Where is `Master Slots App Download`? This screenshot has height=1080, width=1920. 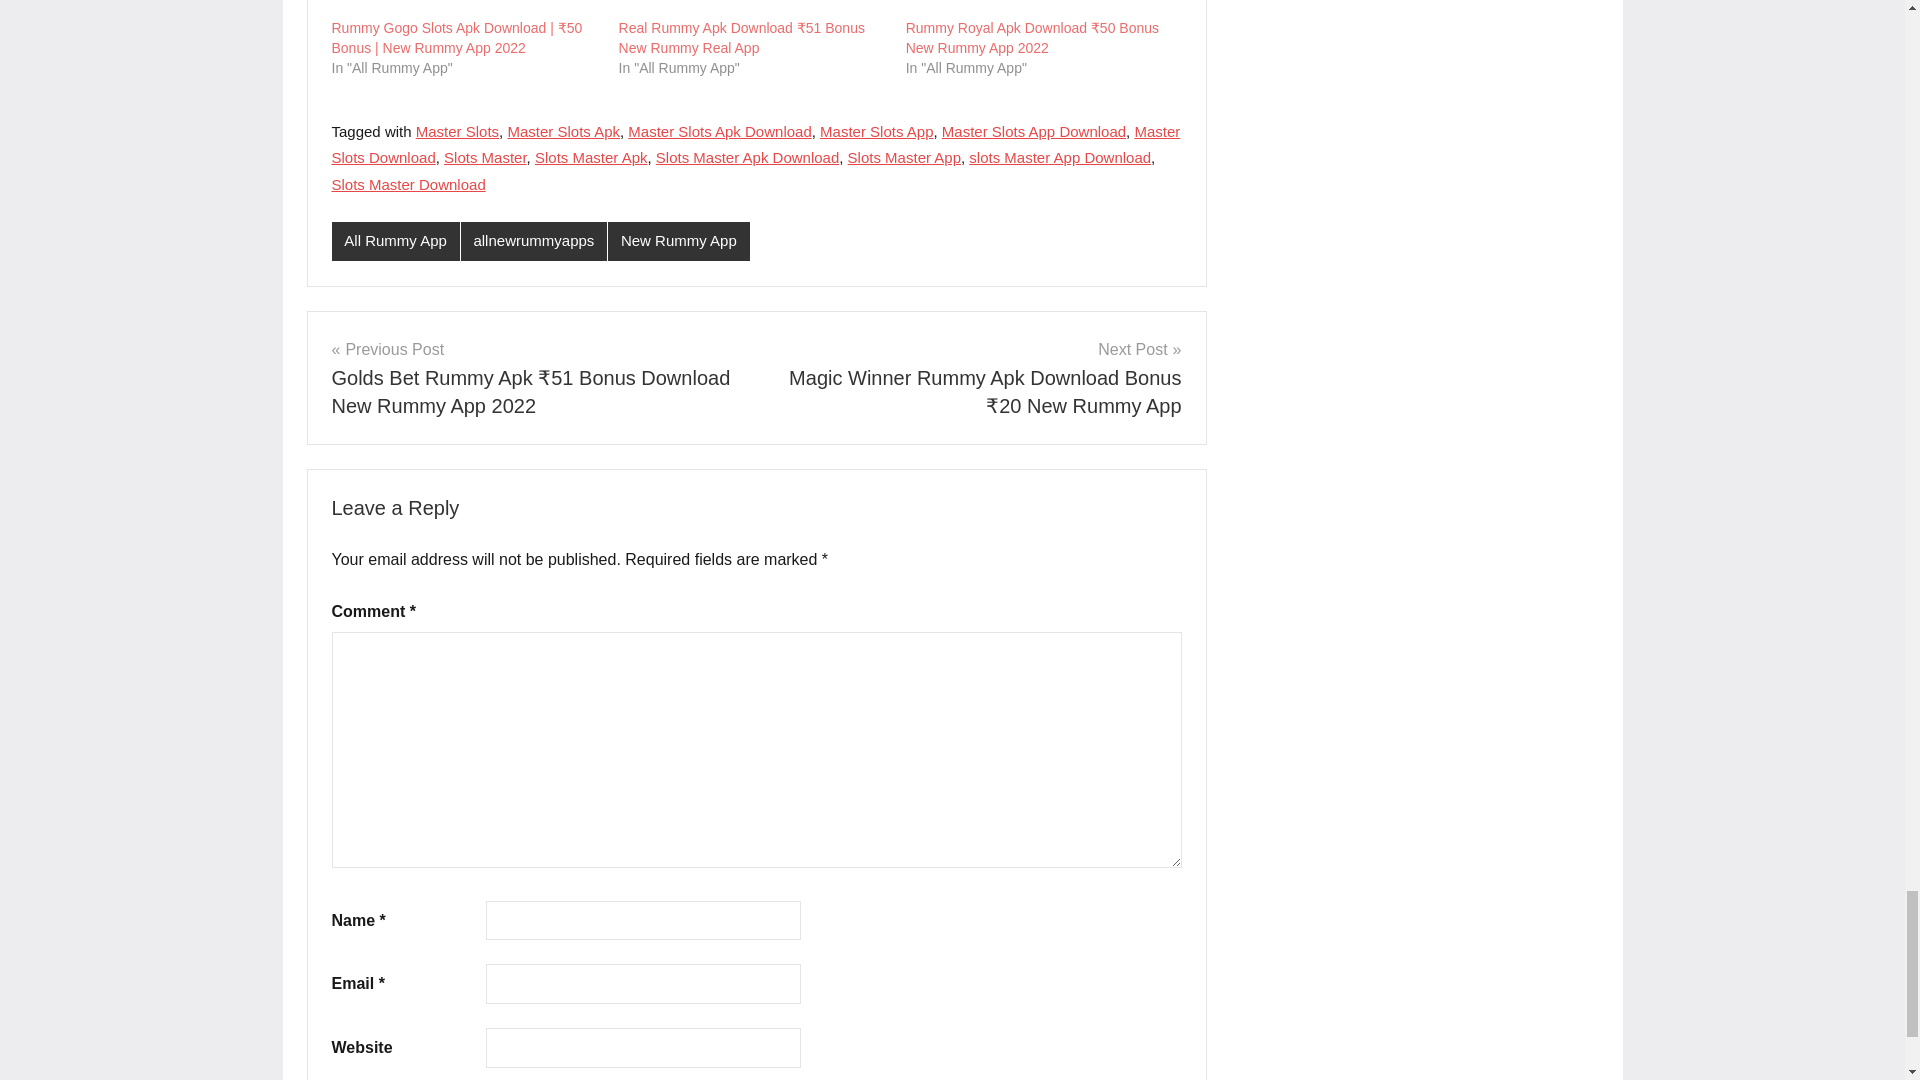 Master Slots App Download is located at coordinates (1034, 132).